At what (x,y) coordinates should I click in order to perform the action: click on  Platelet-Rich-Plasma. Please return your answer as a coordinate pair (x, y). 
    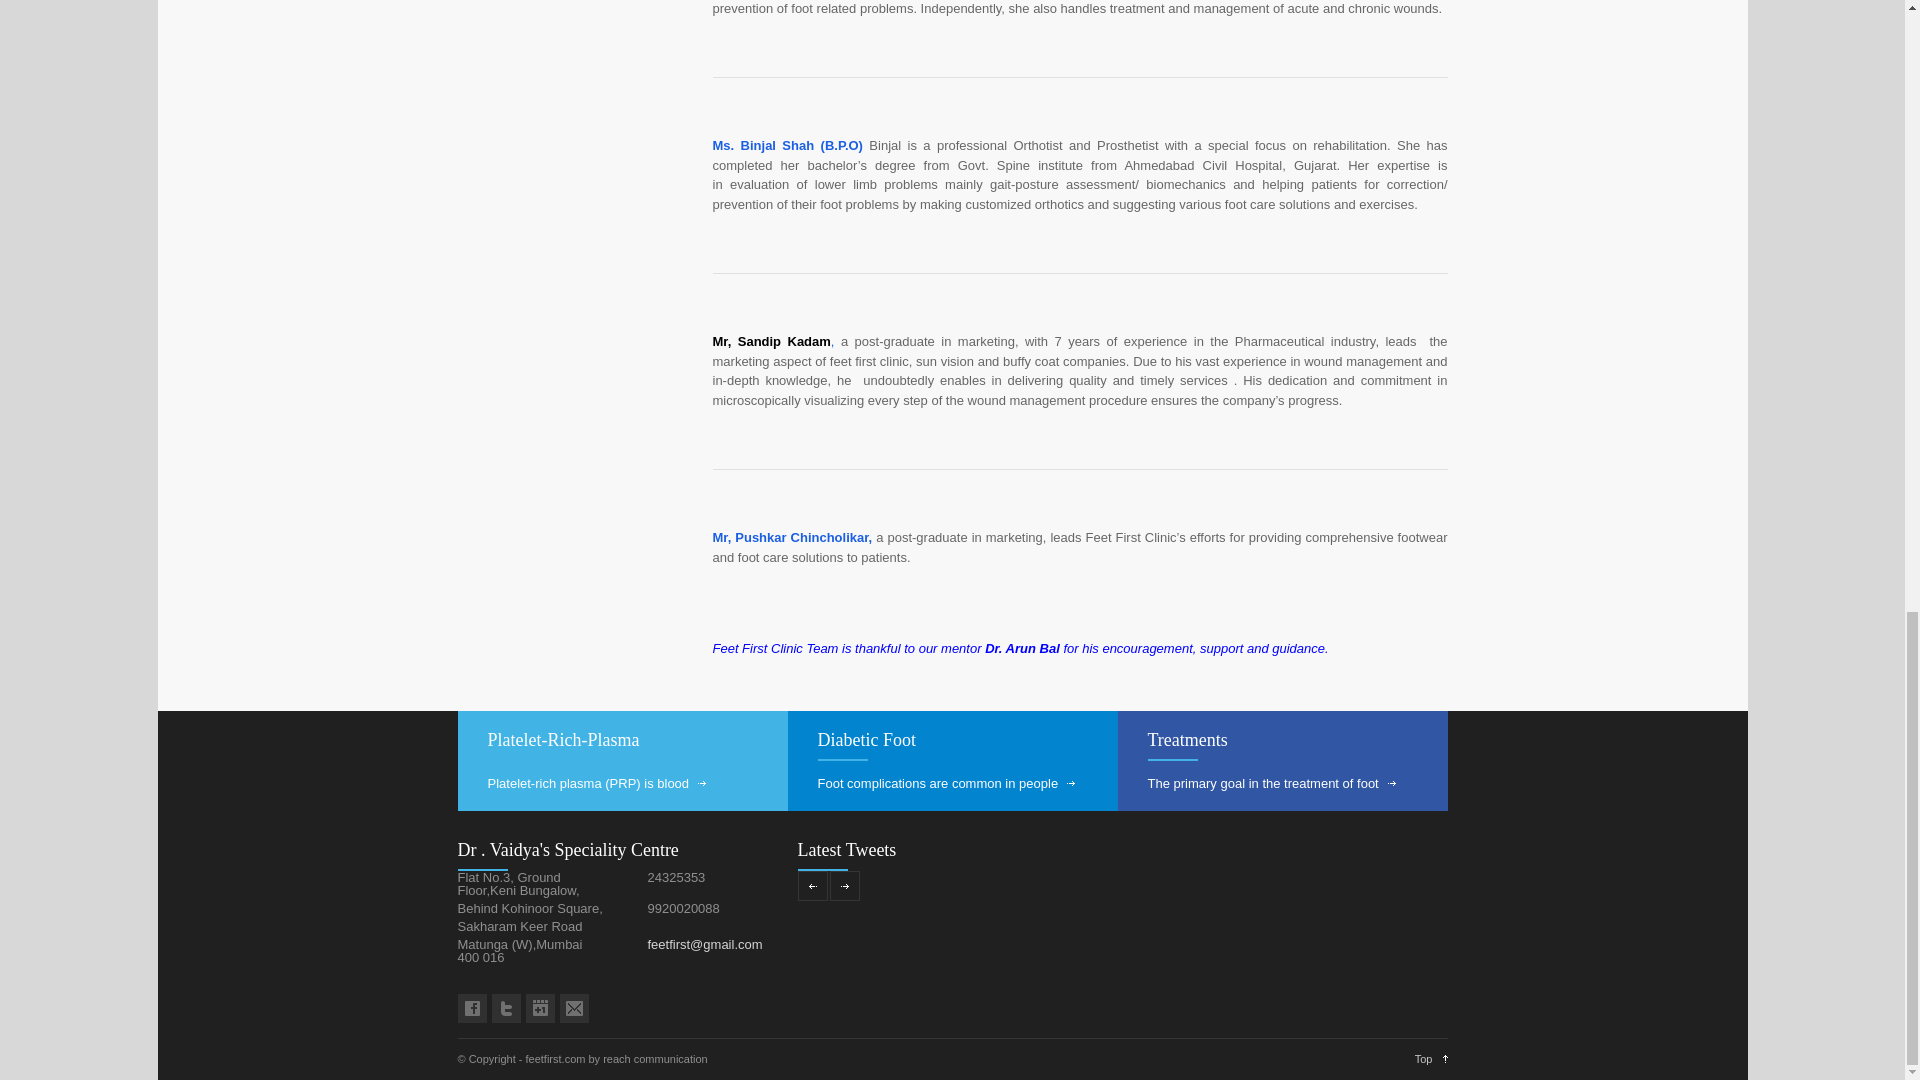
    Looking at the image, I should click on (572, 740).